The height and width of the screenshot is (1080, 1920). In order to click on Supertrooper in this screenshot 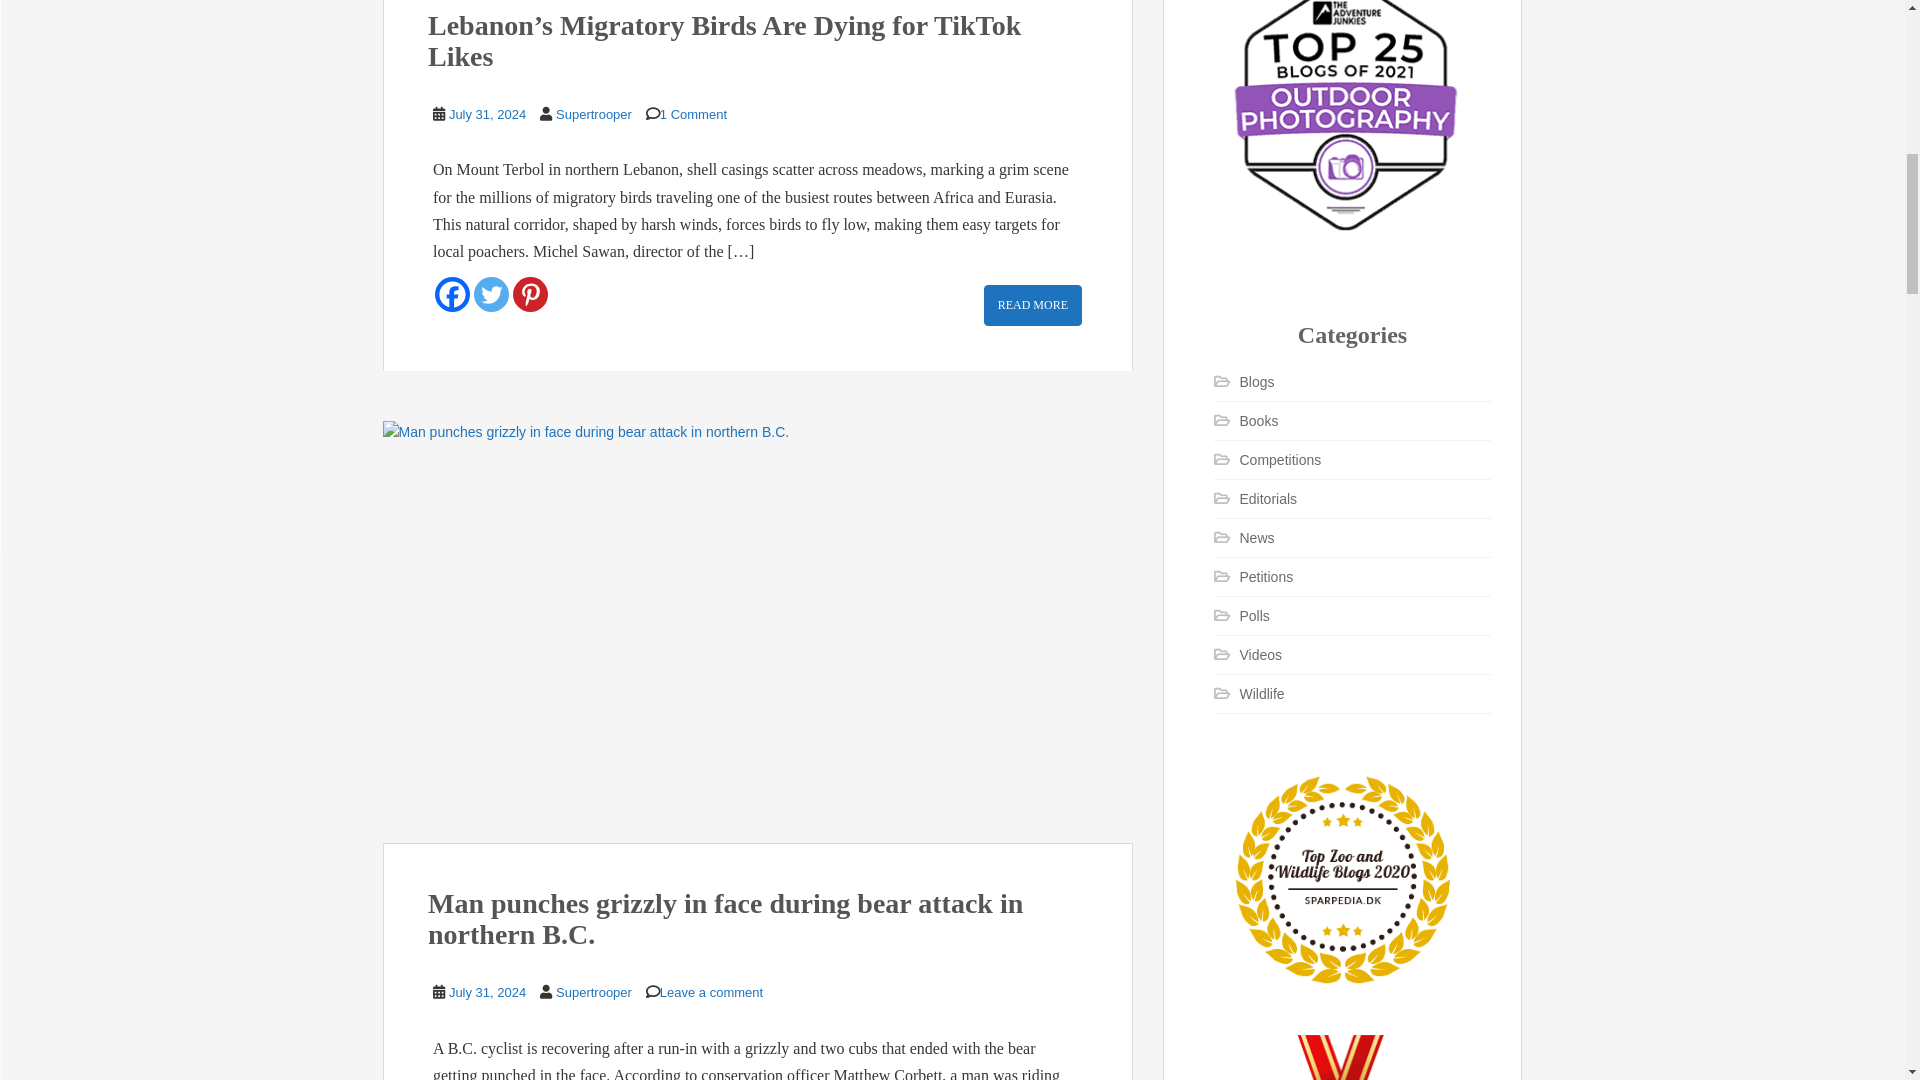, I will do `click(594, 114)`.